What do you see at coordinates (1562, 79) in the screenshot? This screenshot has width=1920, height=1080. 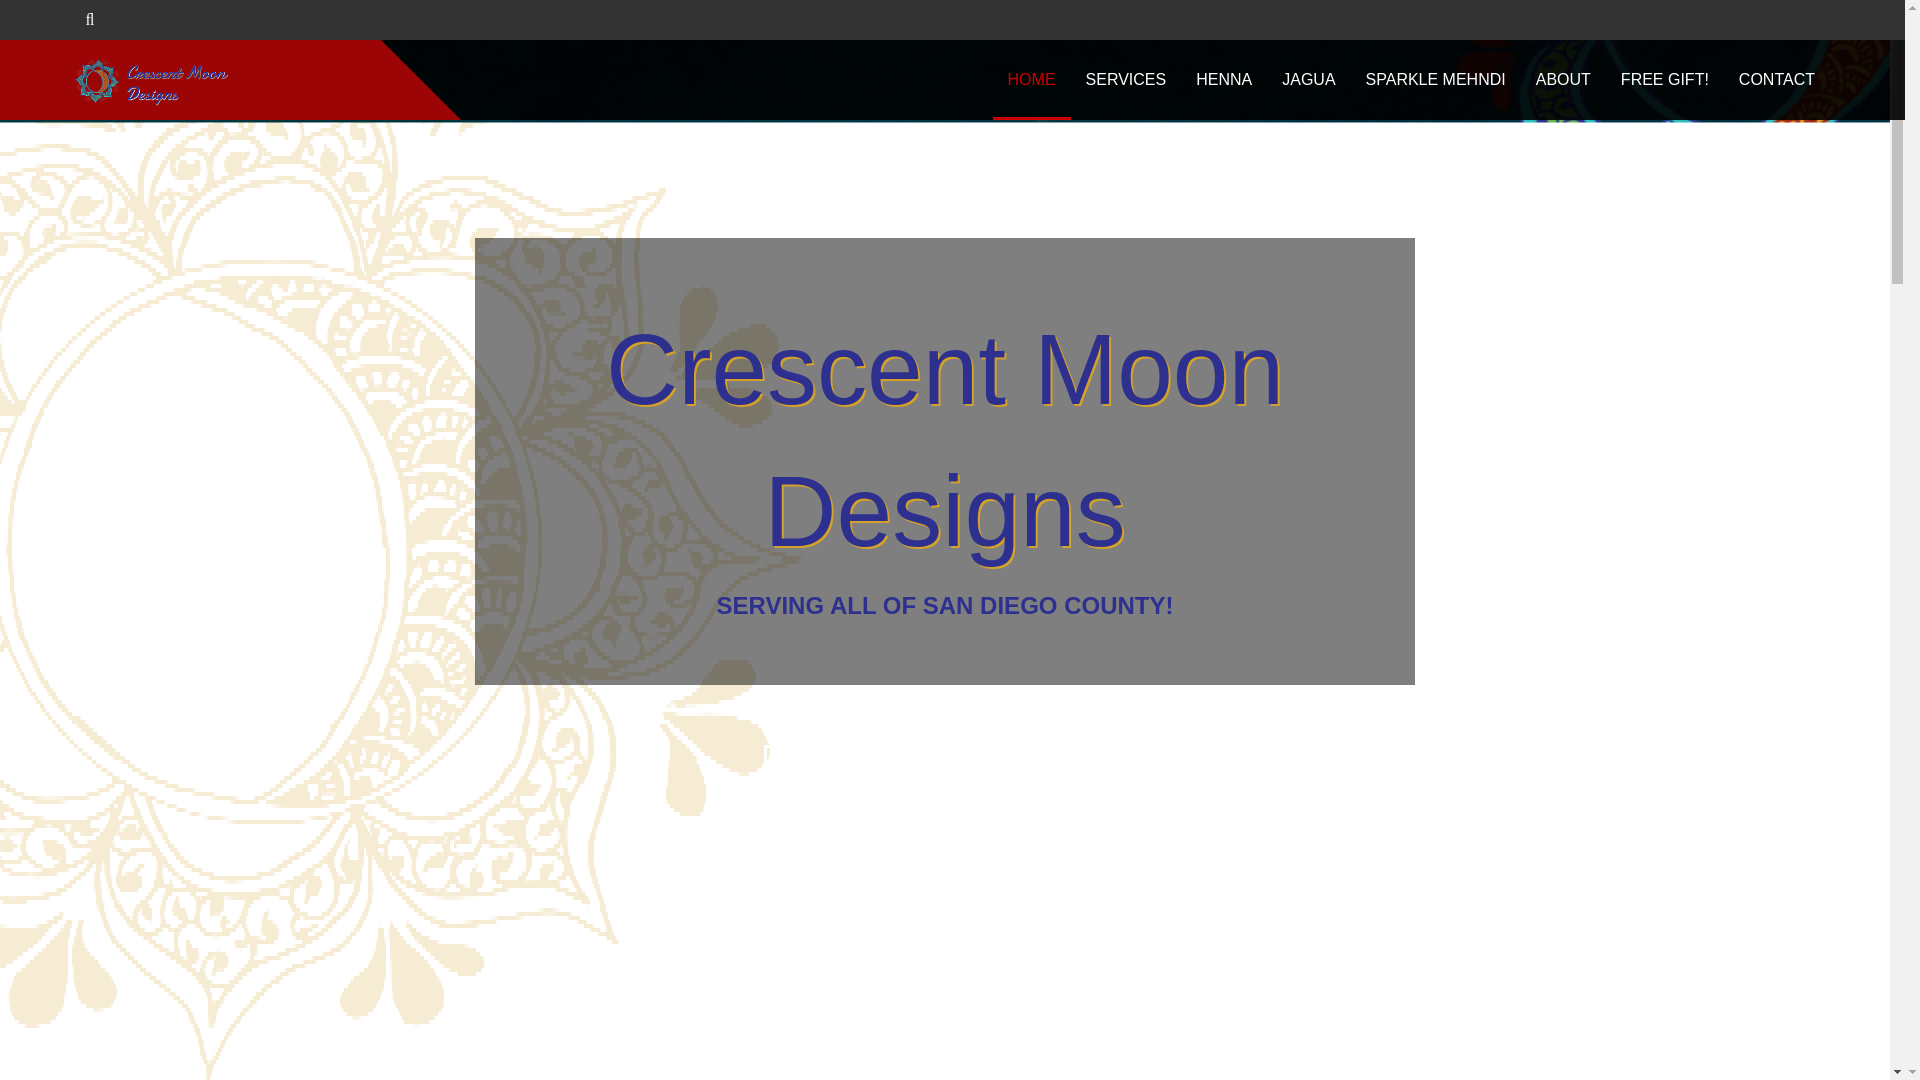 I see `ABOUT` at bounding box center [1562, 79].